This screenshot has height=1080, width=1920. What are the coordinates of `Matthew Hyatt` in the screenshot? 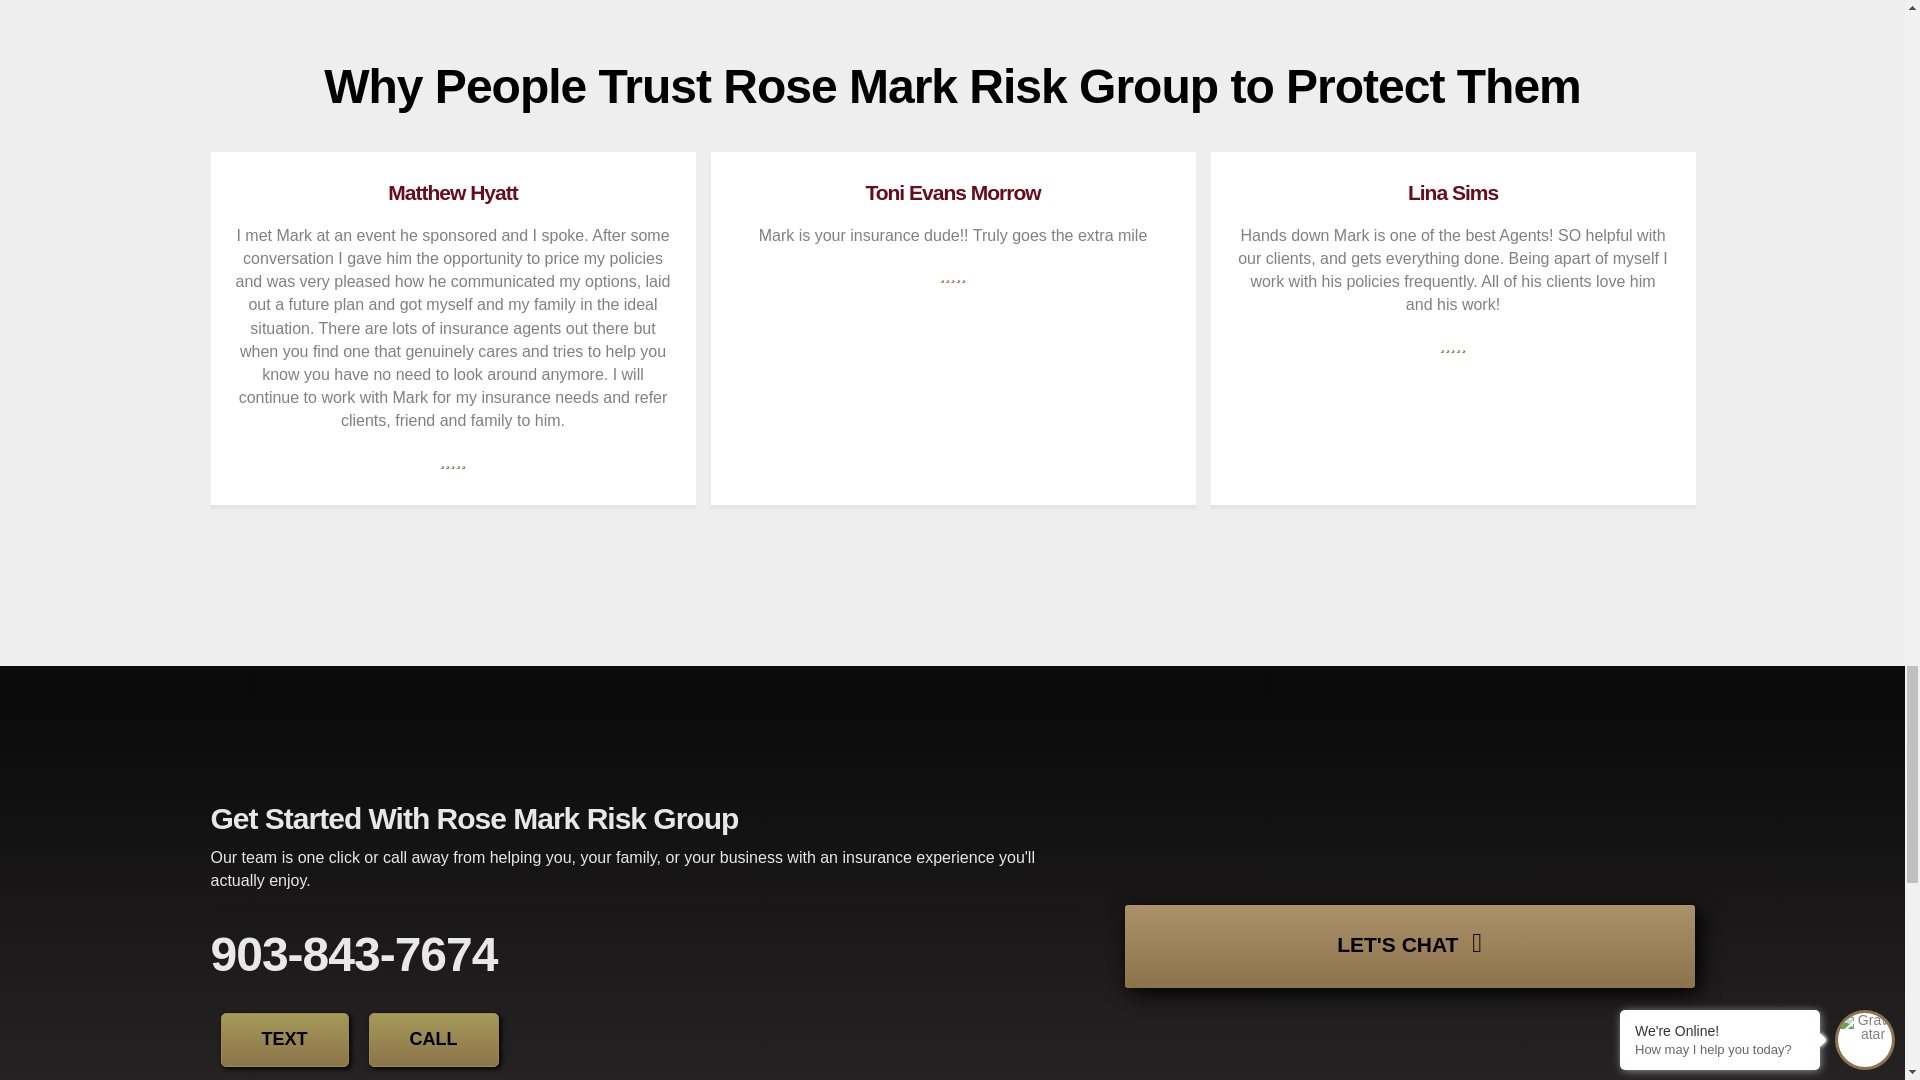 It's located at (452, 192).